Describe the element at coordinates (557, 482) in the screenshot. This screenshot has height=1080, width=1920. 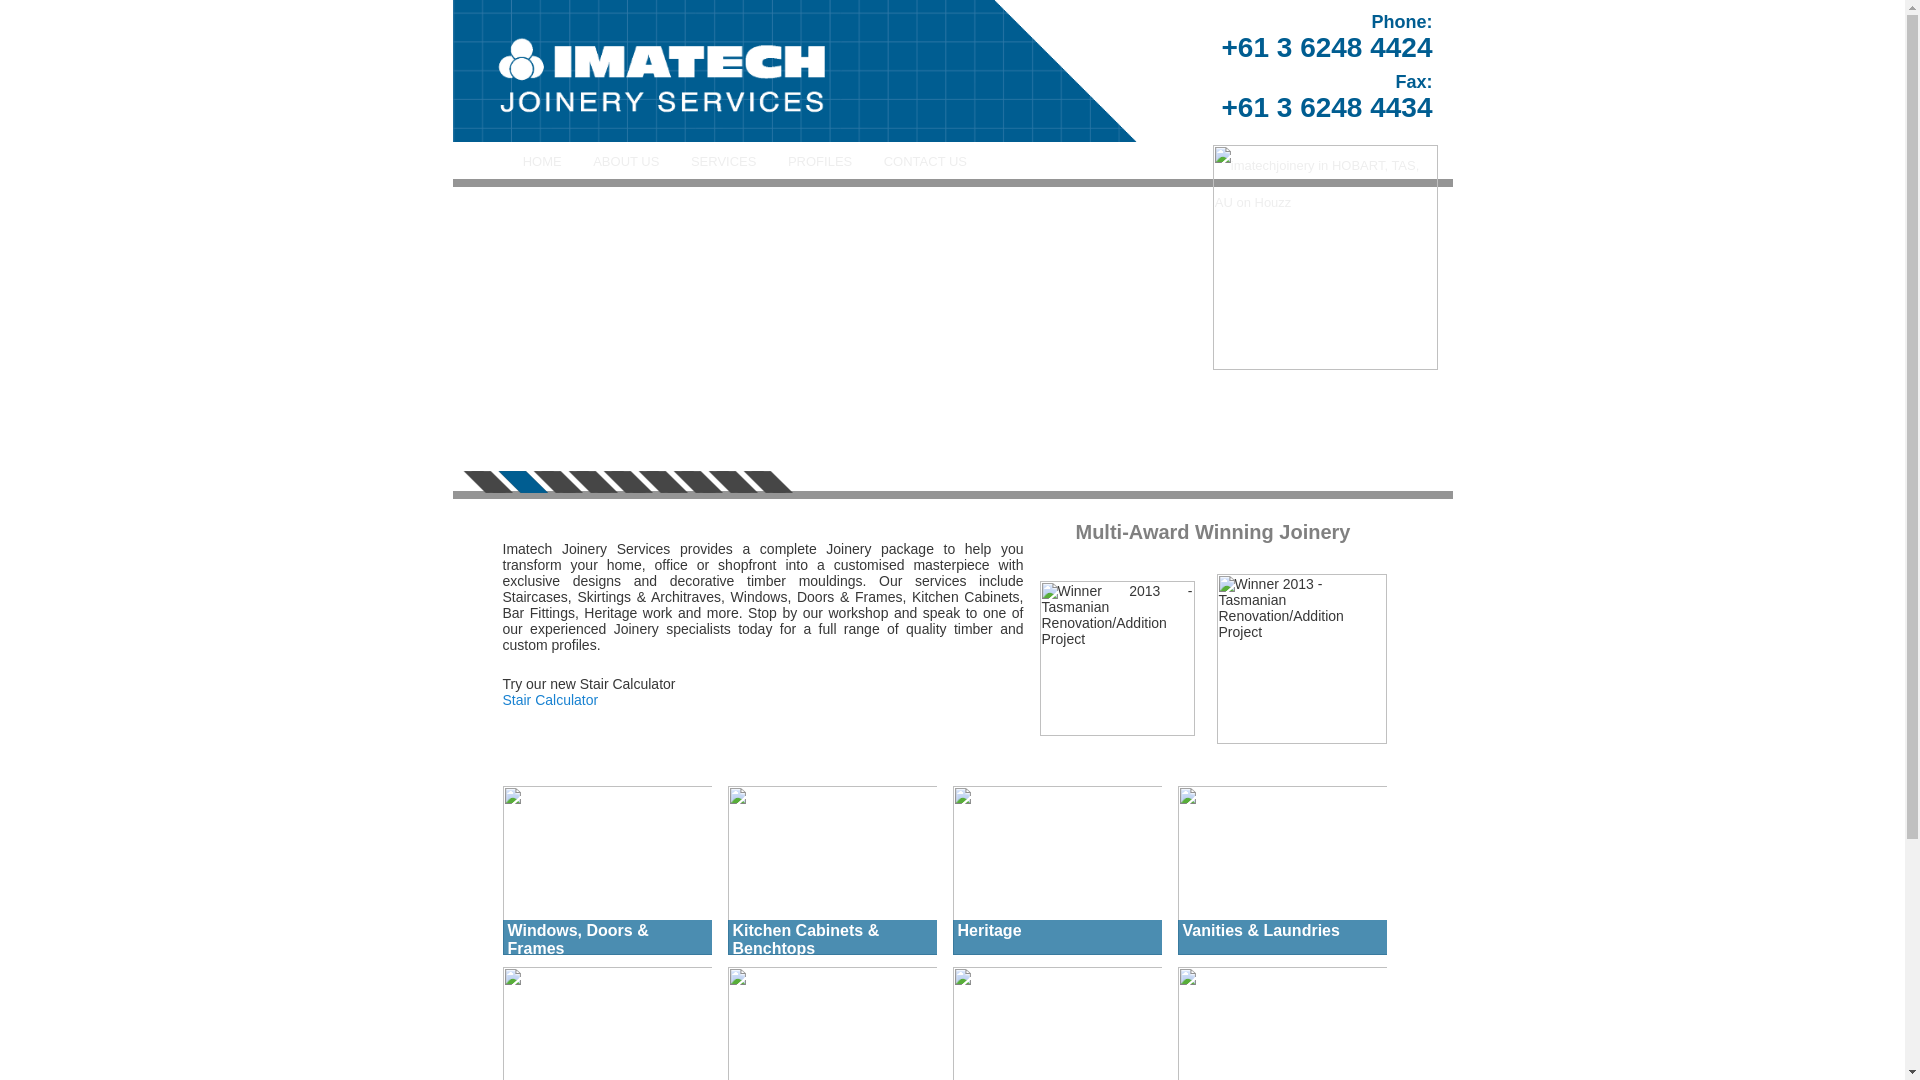
I see `3` at that location.